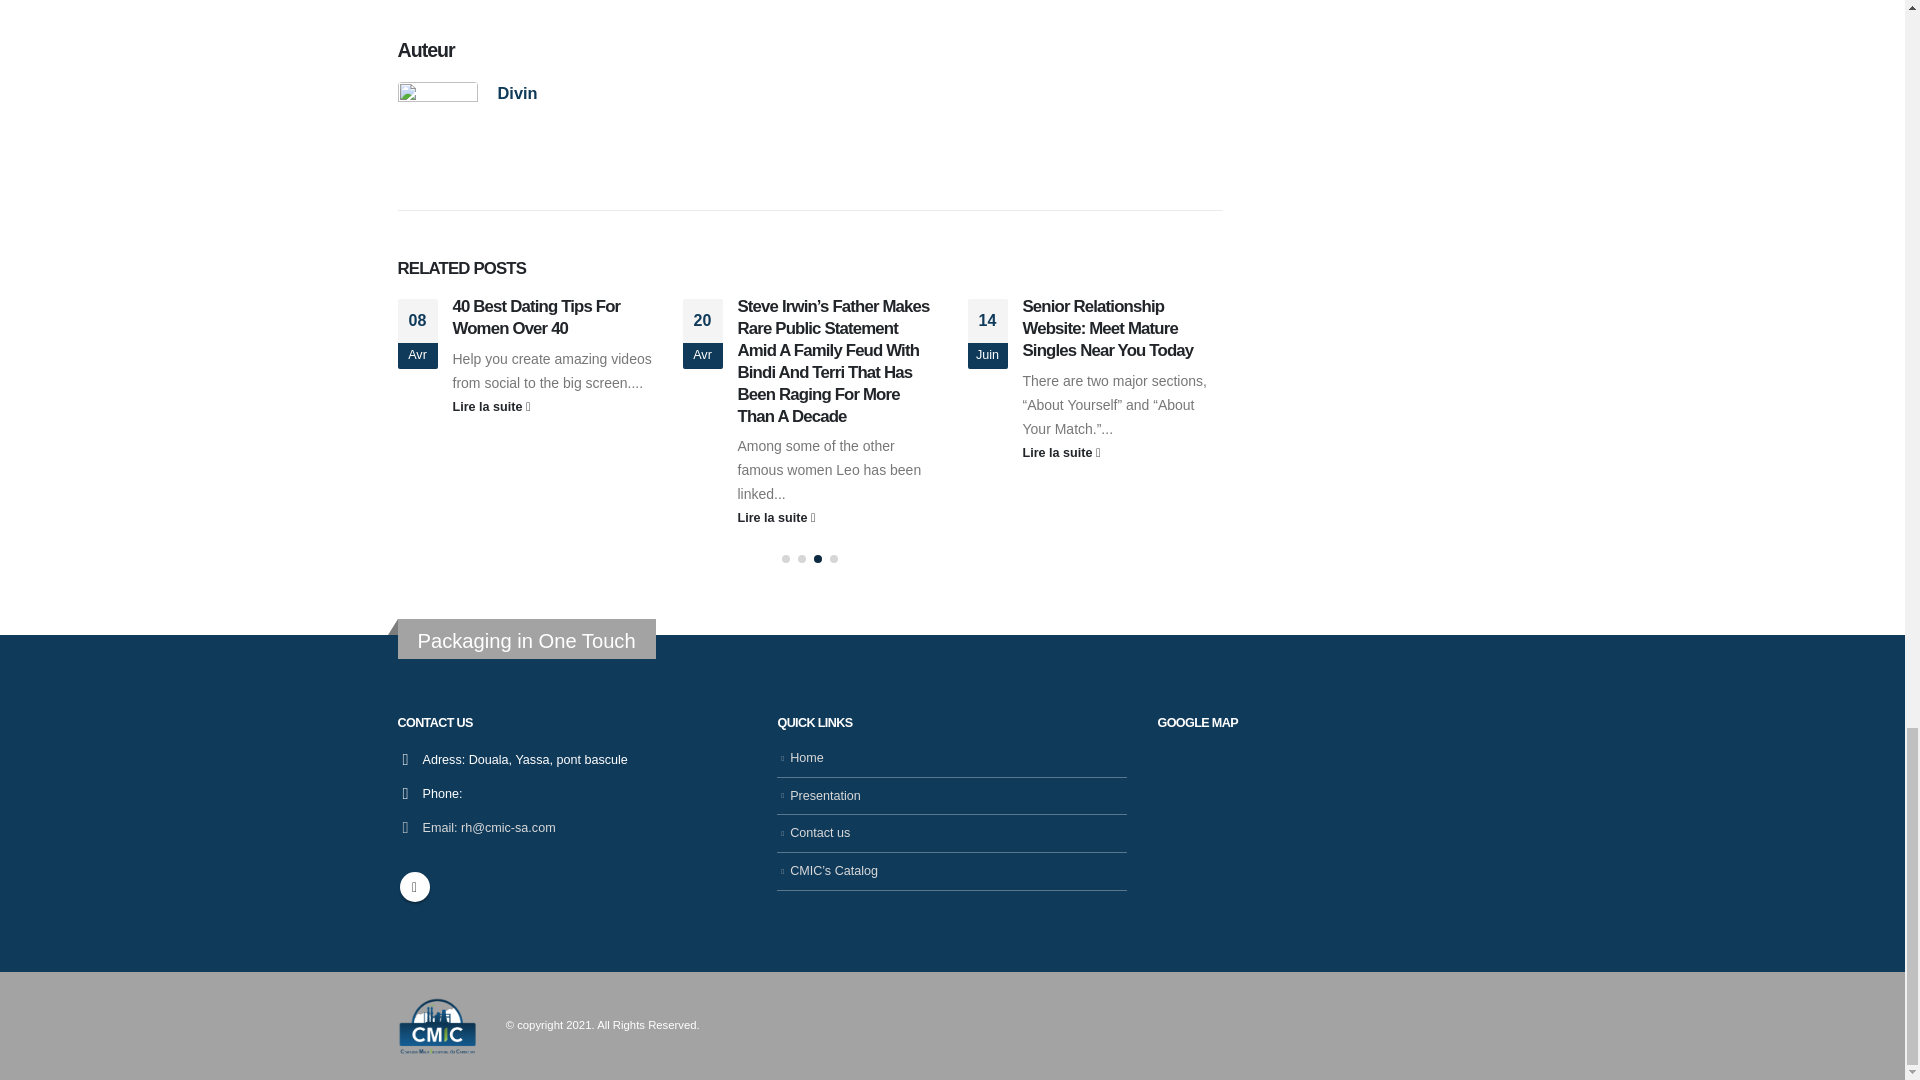 Image resolution: width=1920 pixels, height=1080 pixels. What do you see at coordinates (438, 1025) in the screenshot?
I see `Hacked By Demon Yuzen - ` at bounding box center [438, 1025].